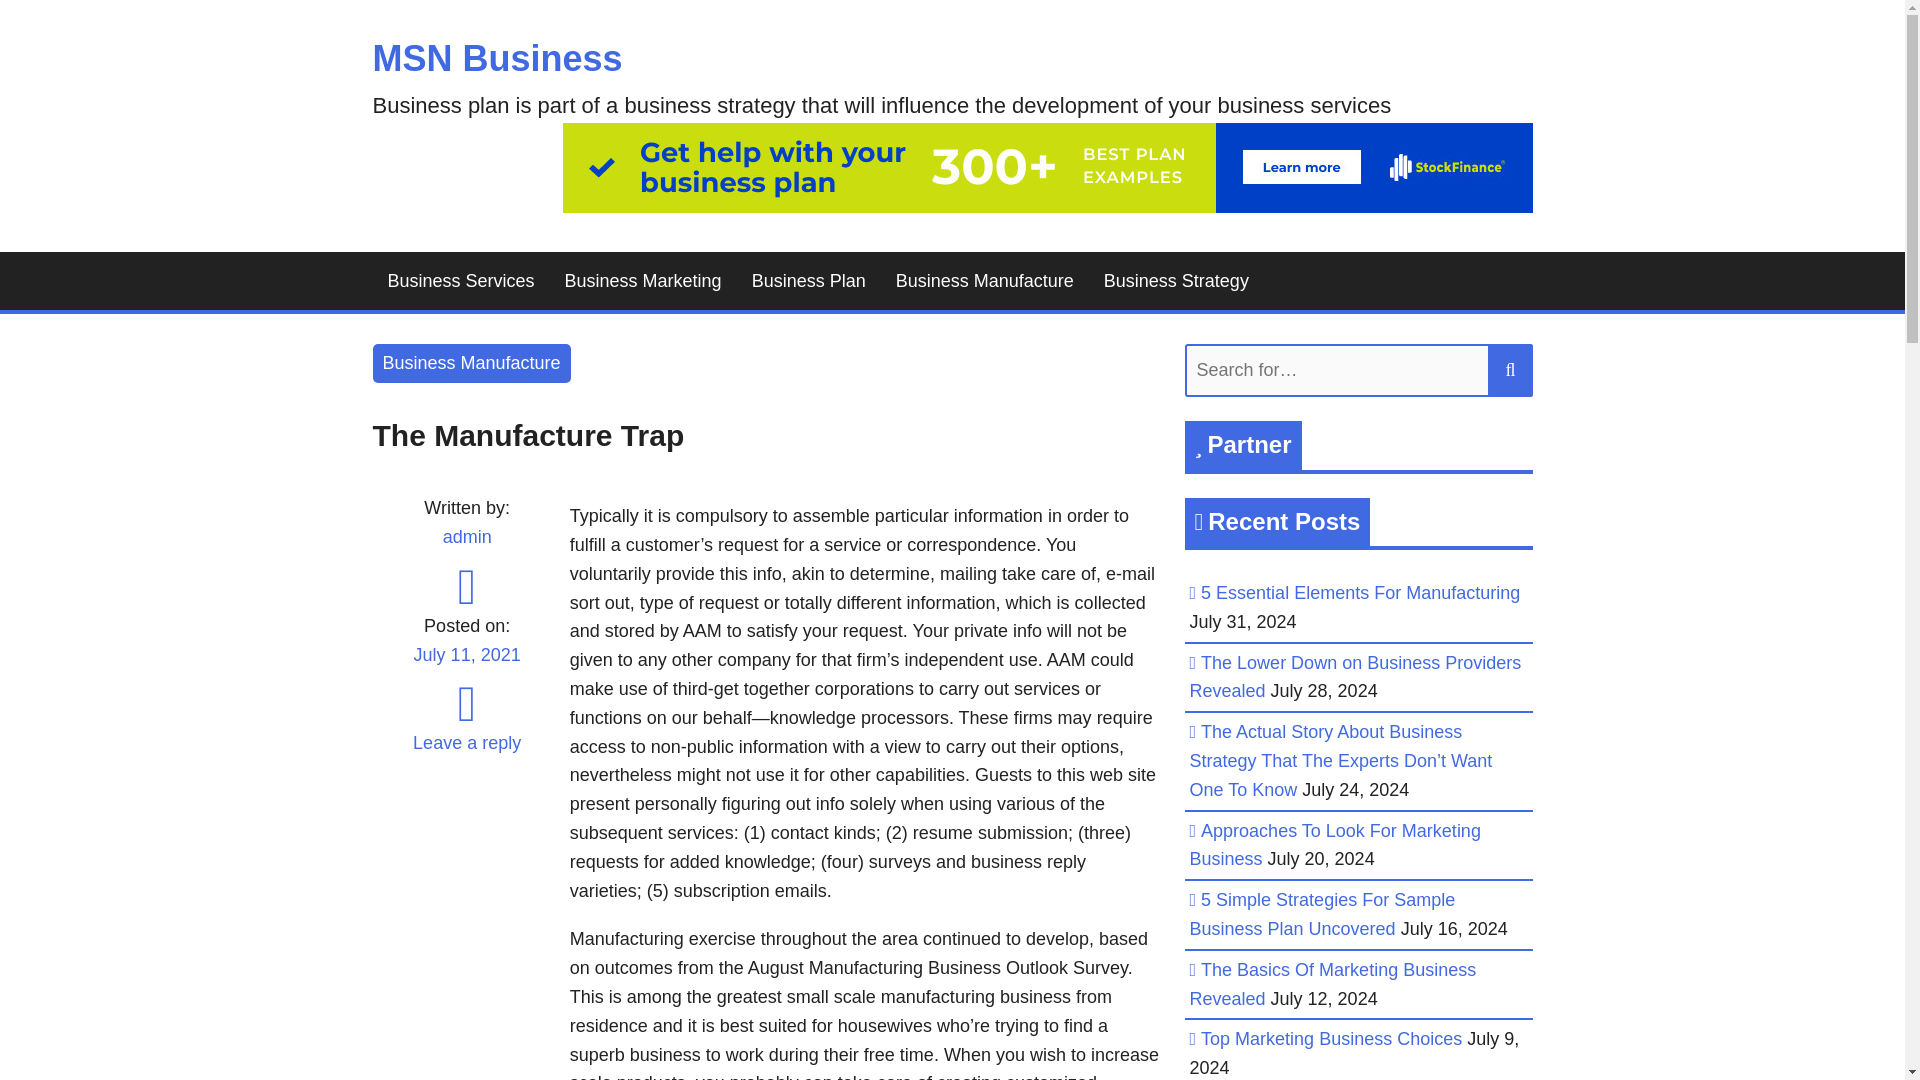 The height and width of the screenshot is (1080, 1920). Describe the element at coordinates (1358, 370) in the screenshot. I see `Search for:` at that location.